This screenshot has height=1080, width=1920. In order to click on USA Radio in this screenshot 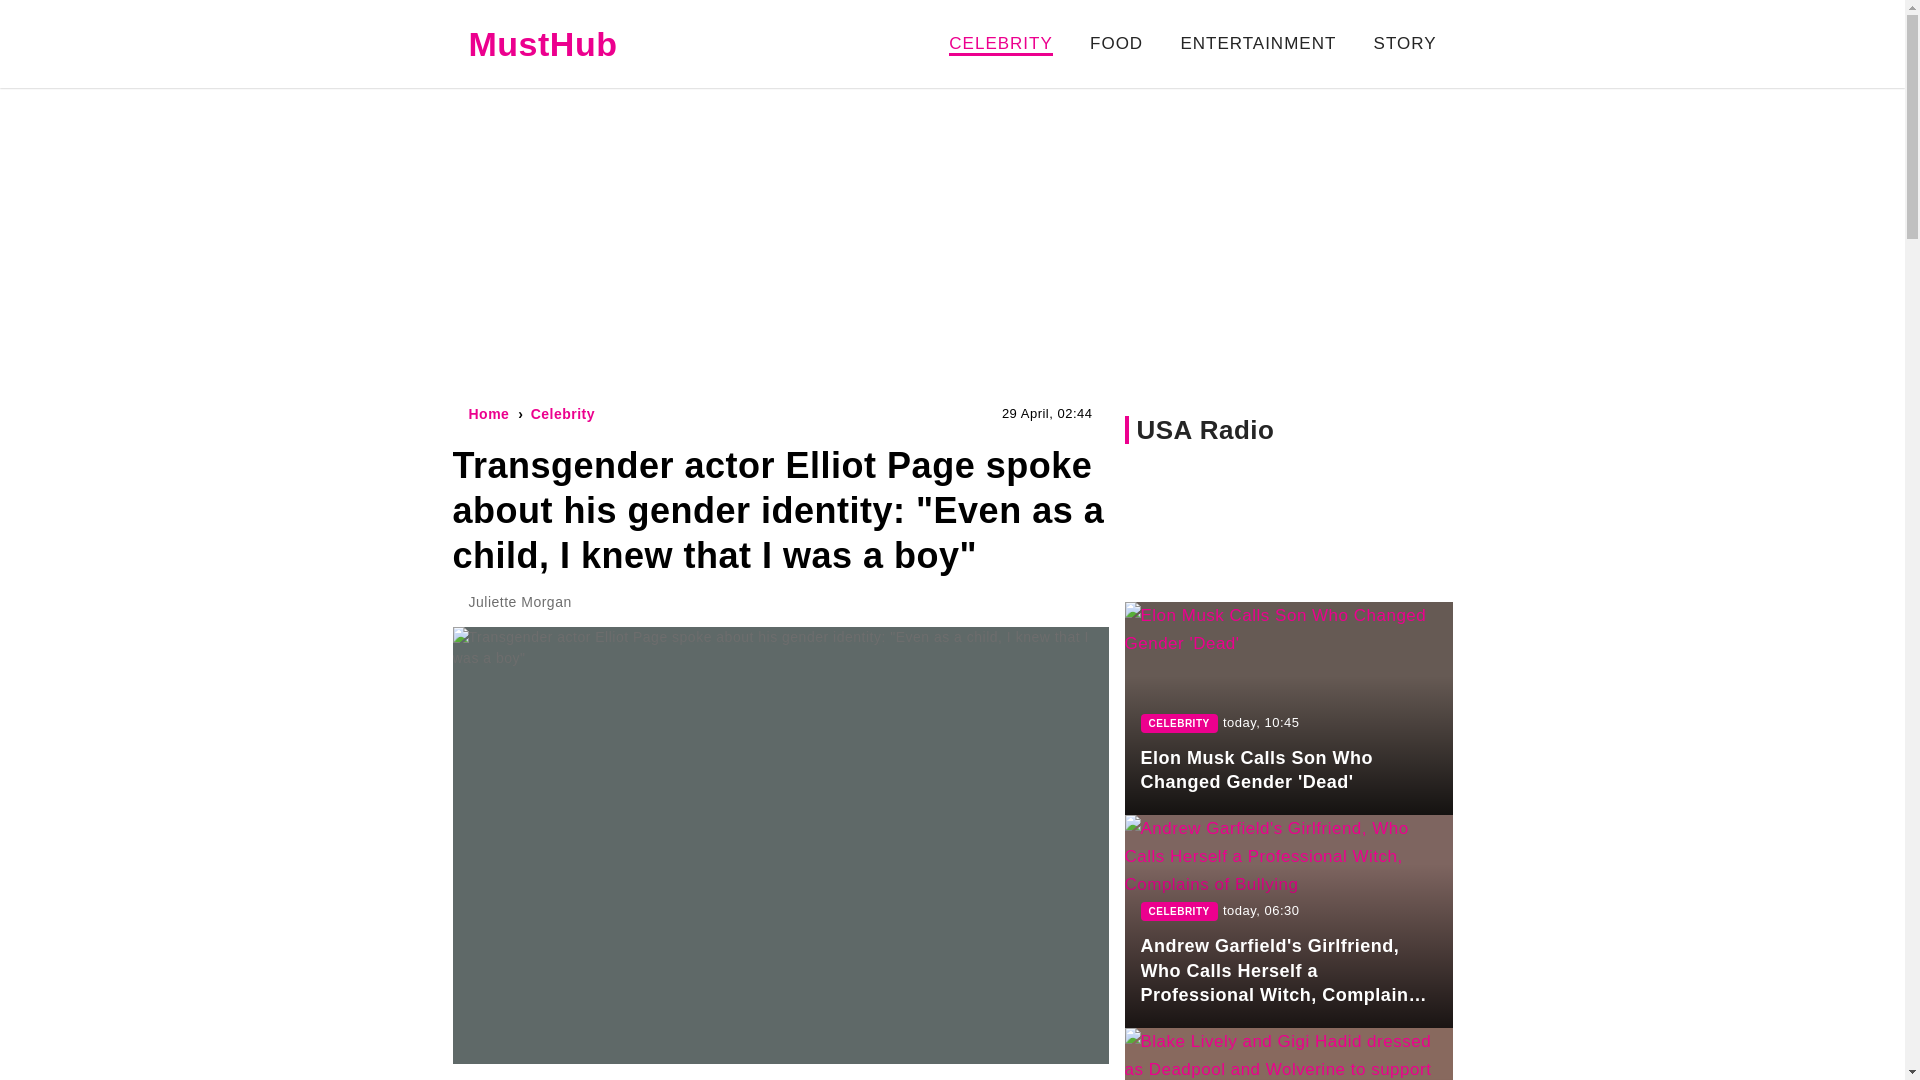, I will do `click(1205, 429)`.